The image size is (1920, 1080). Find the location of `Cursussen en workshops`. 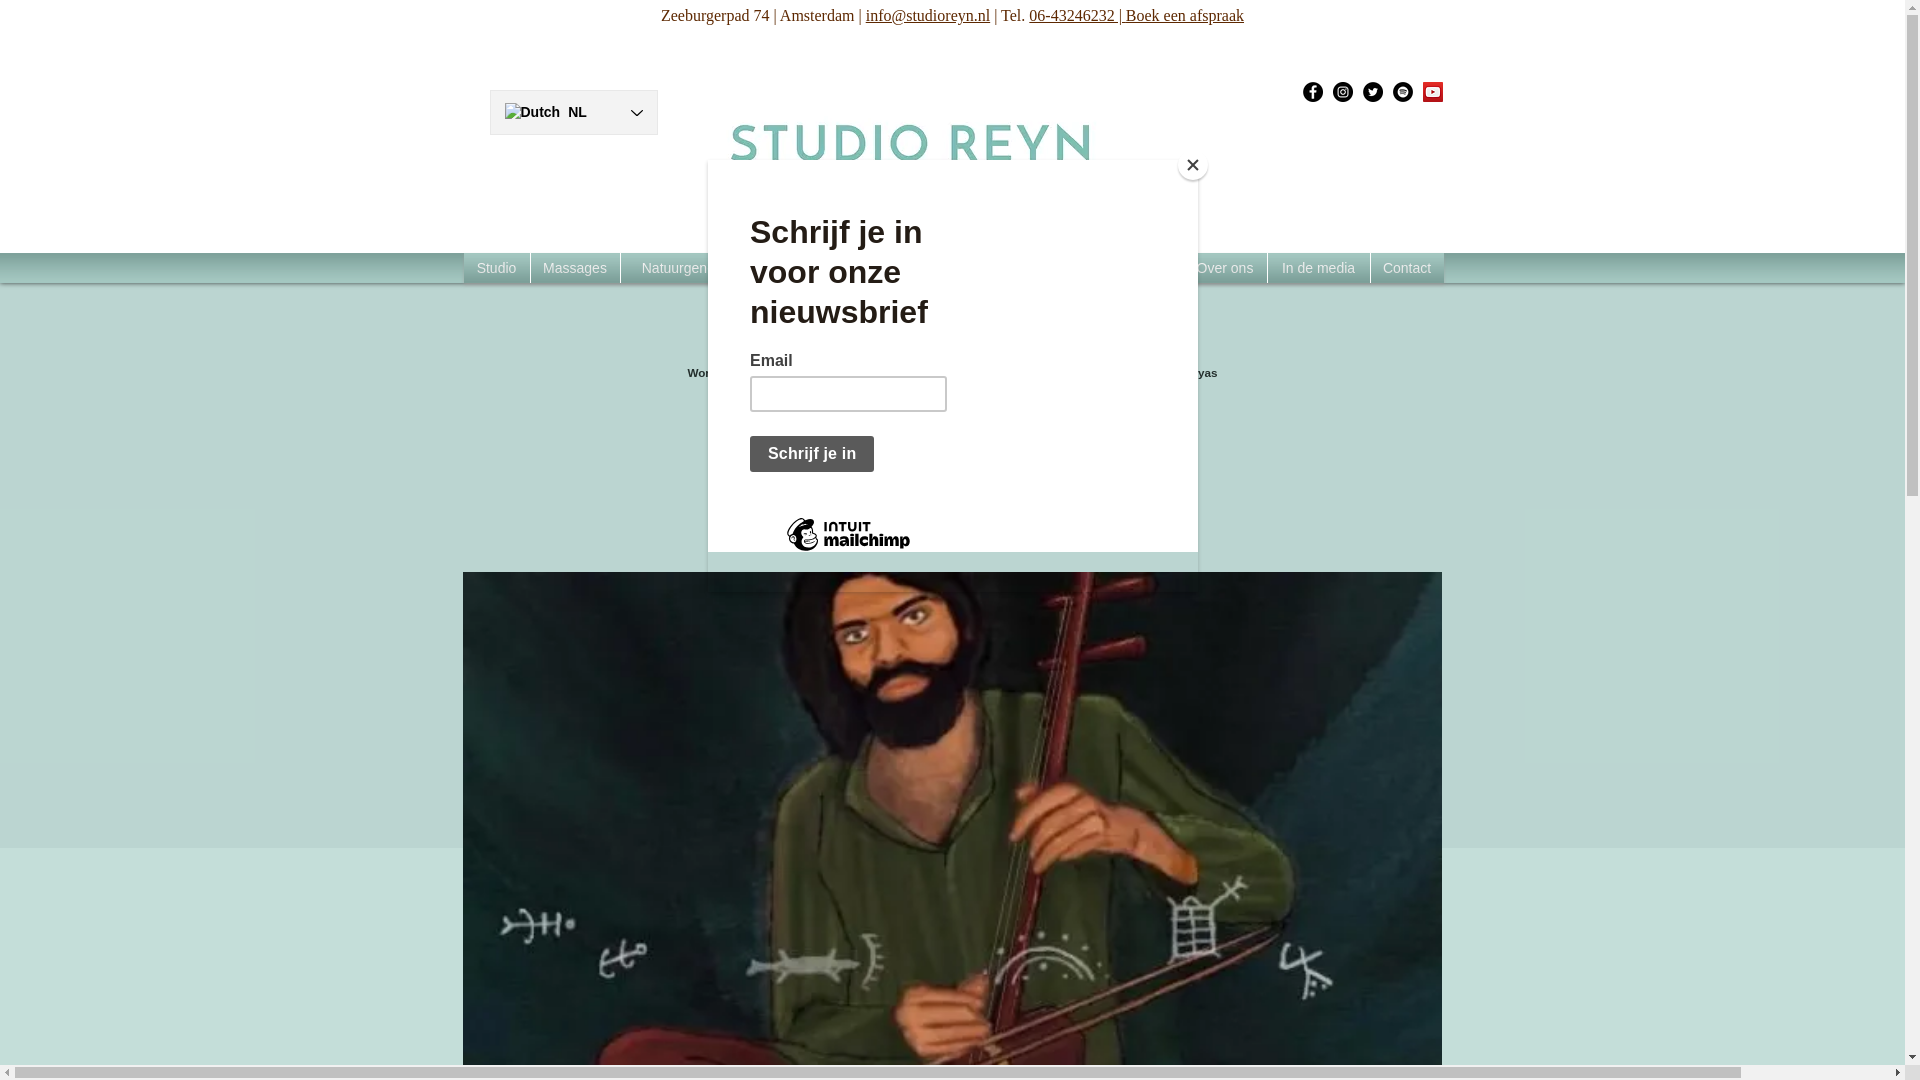

Cursussen en workshops is located at coordinates (1087, 267).